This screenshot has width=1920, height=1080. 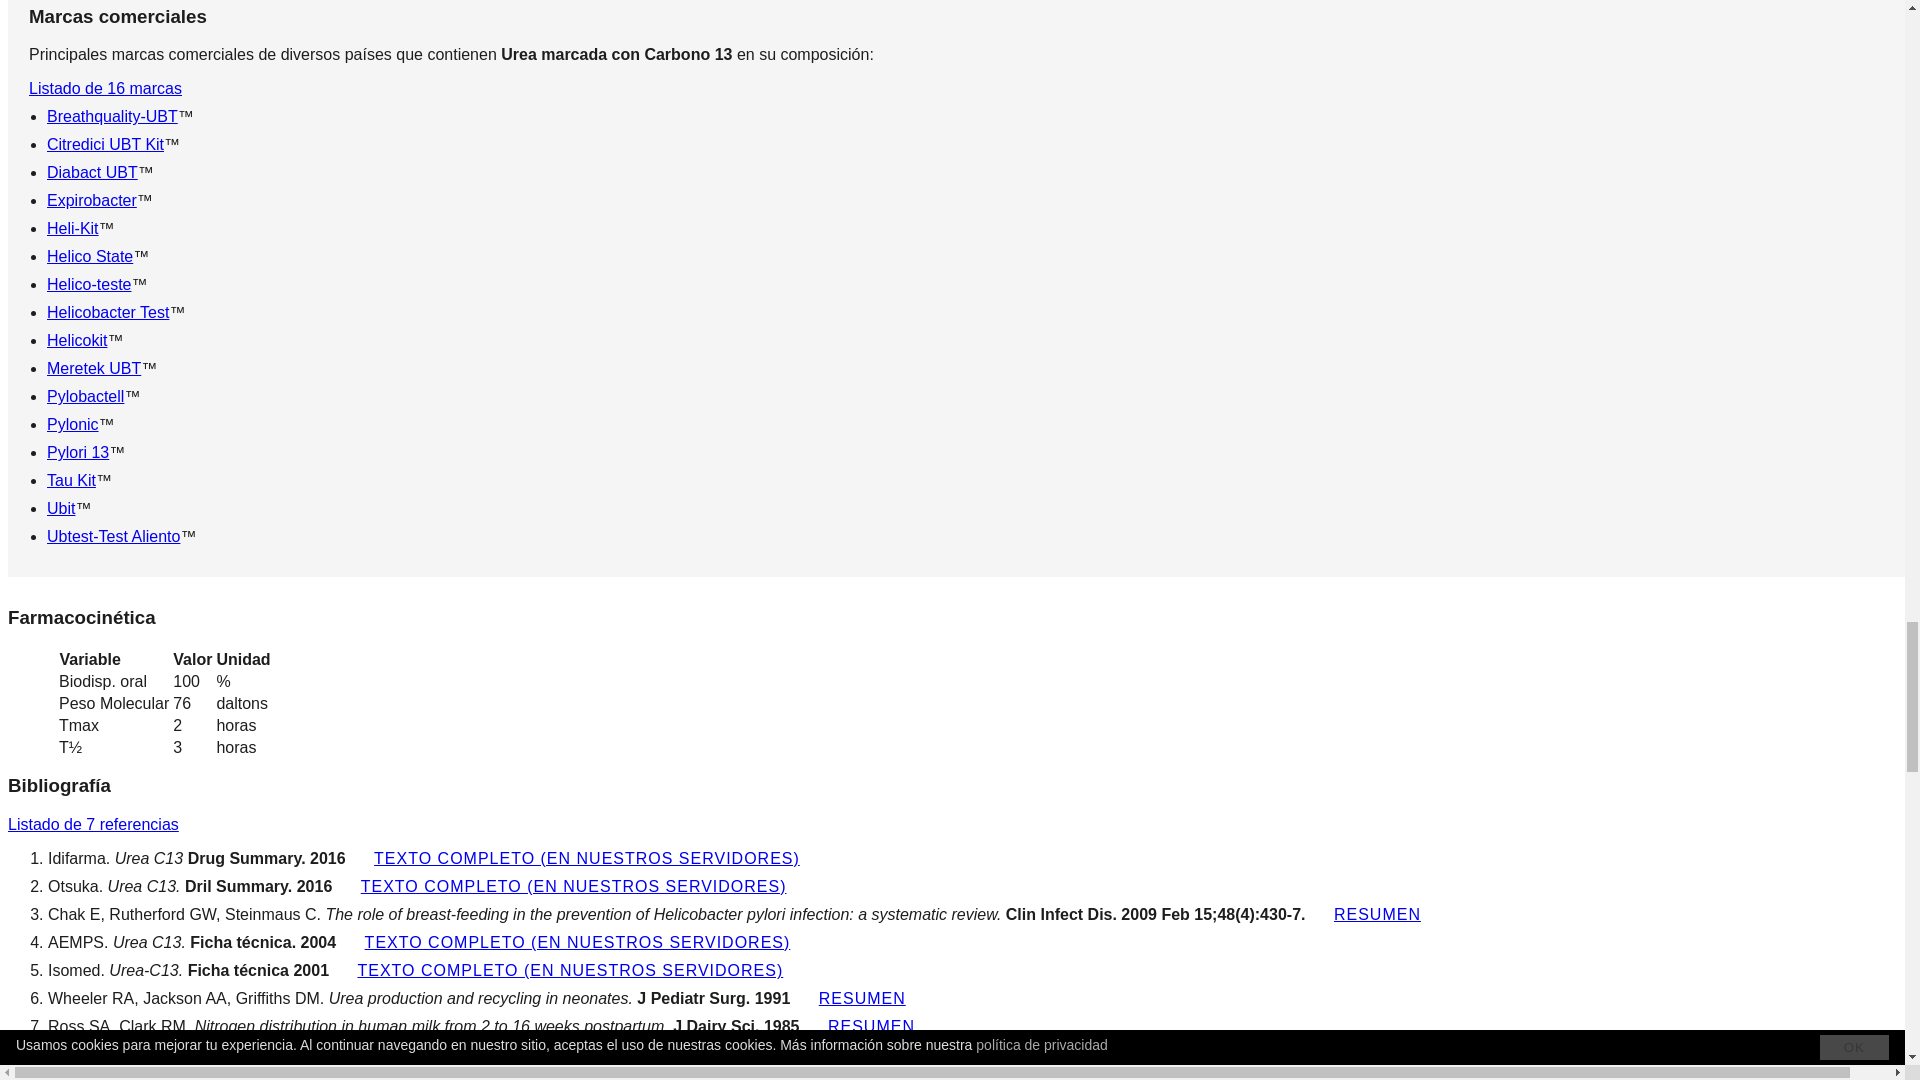 I want to click on Expirobacter, so click(x=91, y=200).